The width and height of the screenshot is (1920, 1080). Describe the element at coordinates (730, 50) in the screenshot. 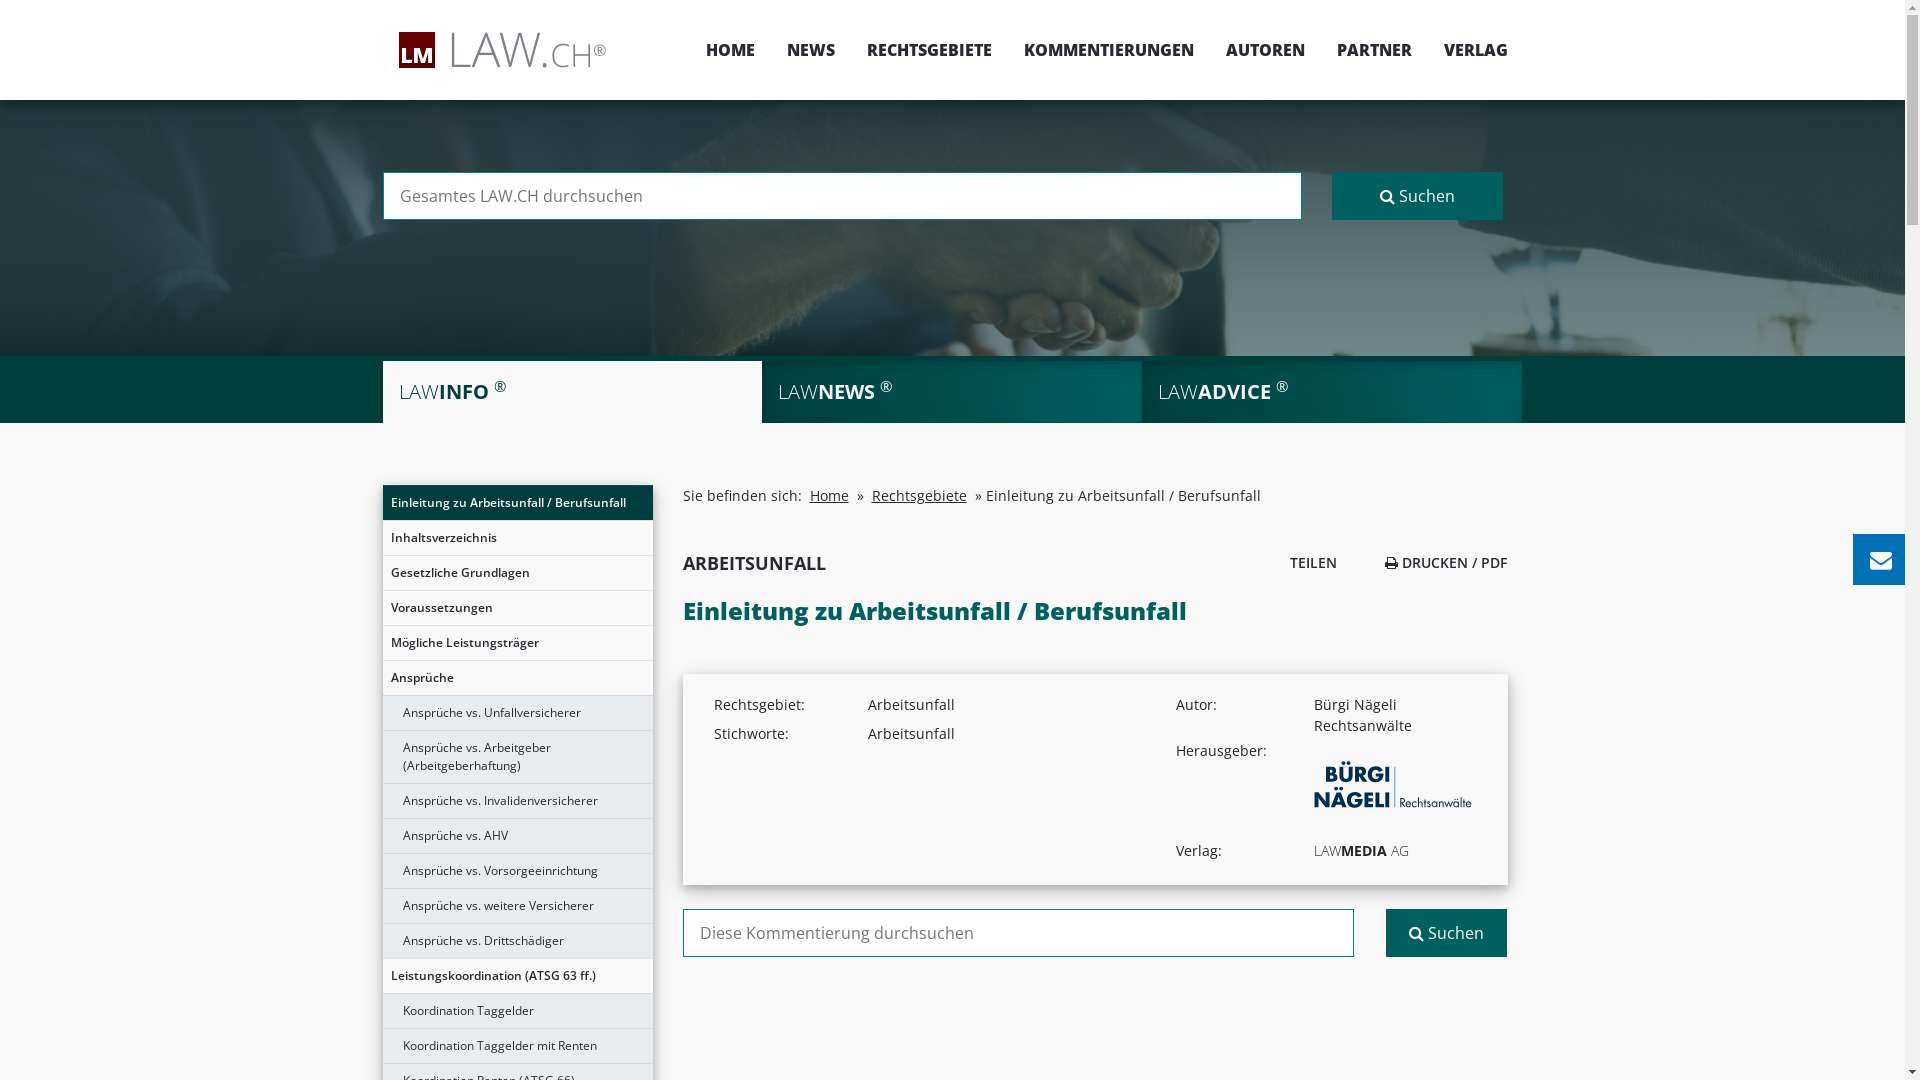

I see `HOME` at that location.